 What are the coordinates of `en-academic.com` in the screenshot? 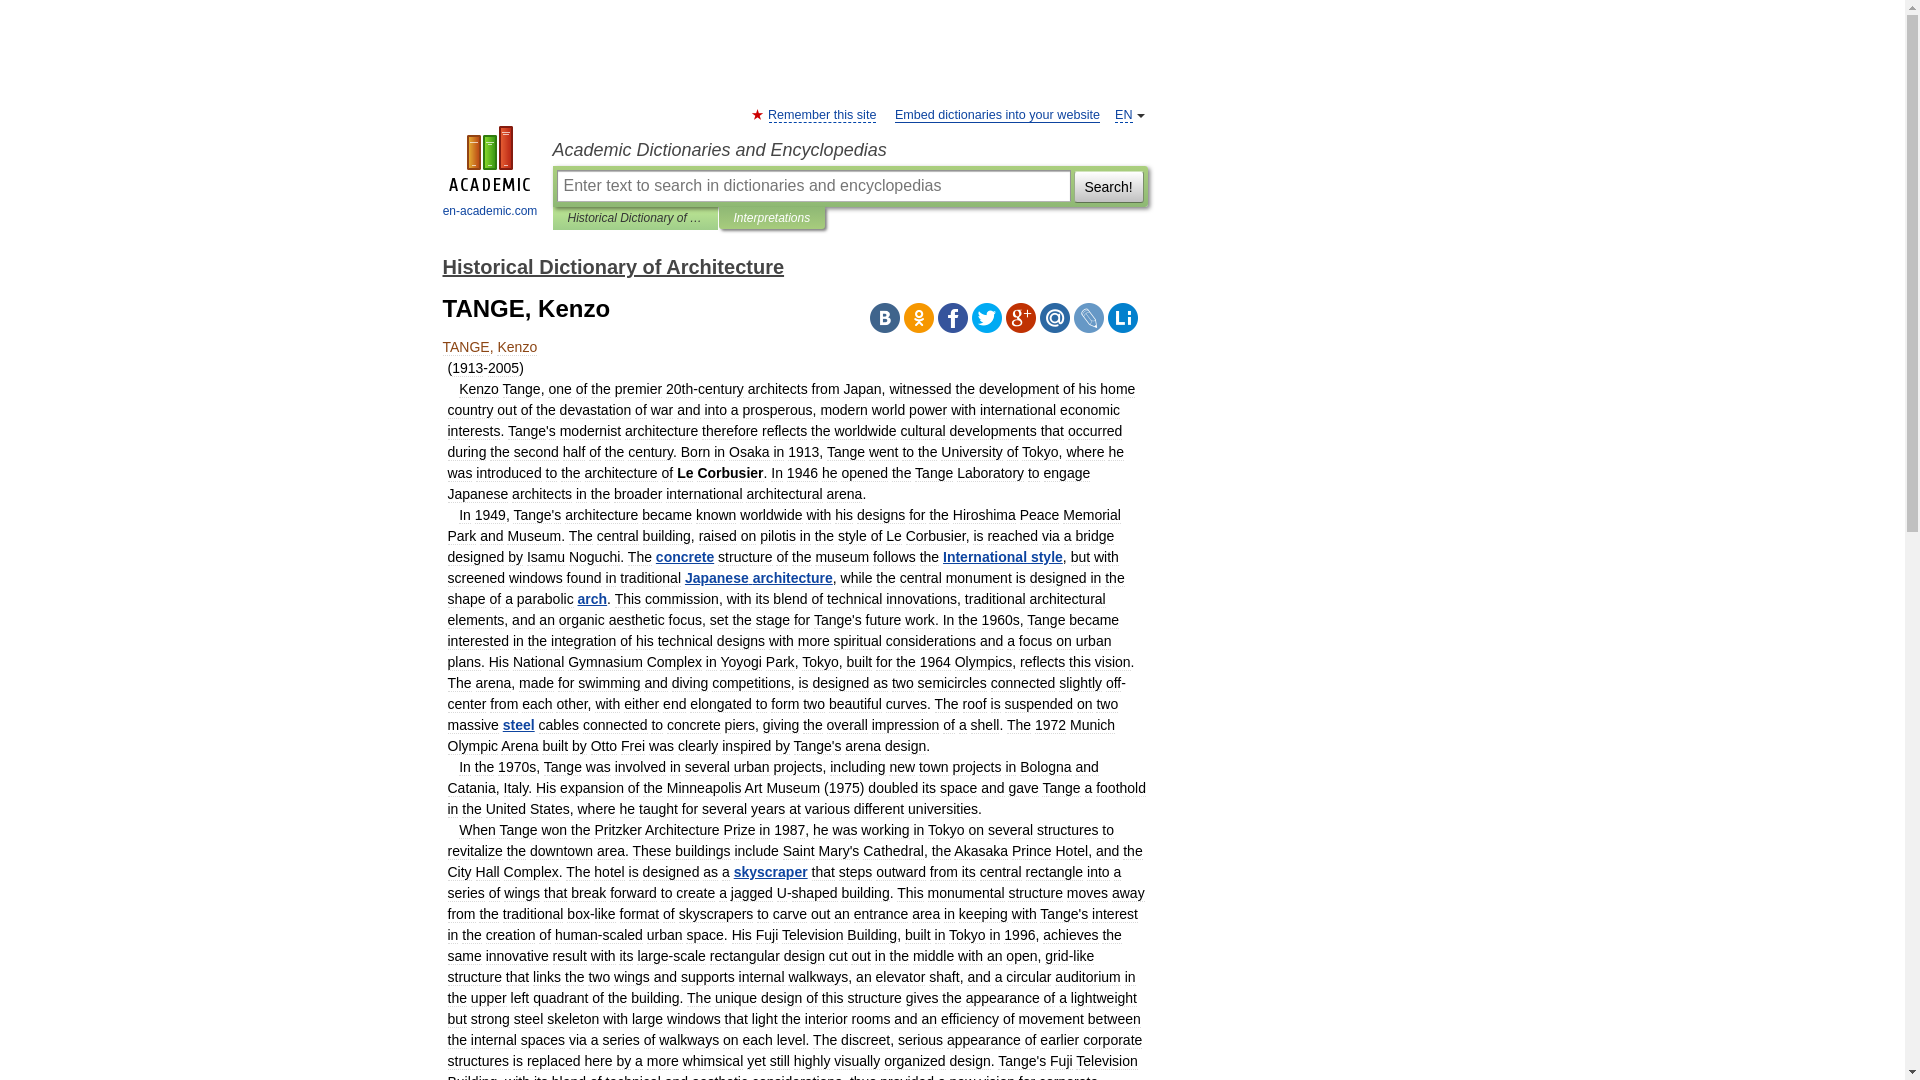 It's located at (490, 174).